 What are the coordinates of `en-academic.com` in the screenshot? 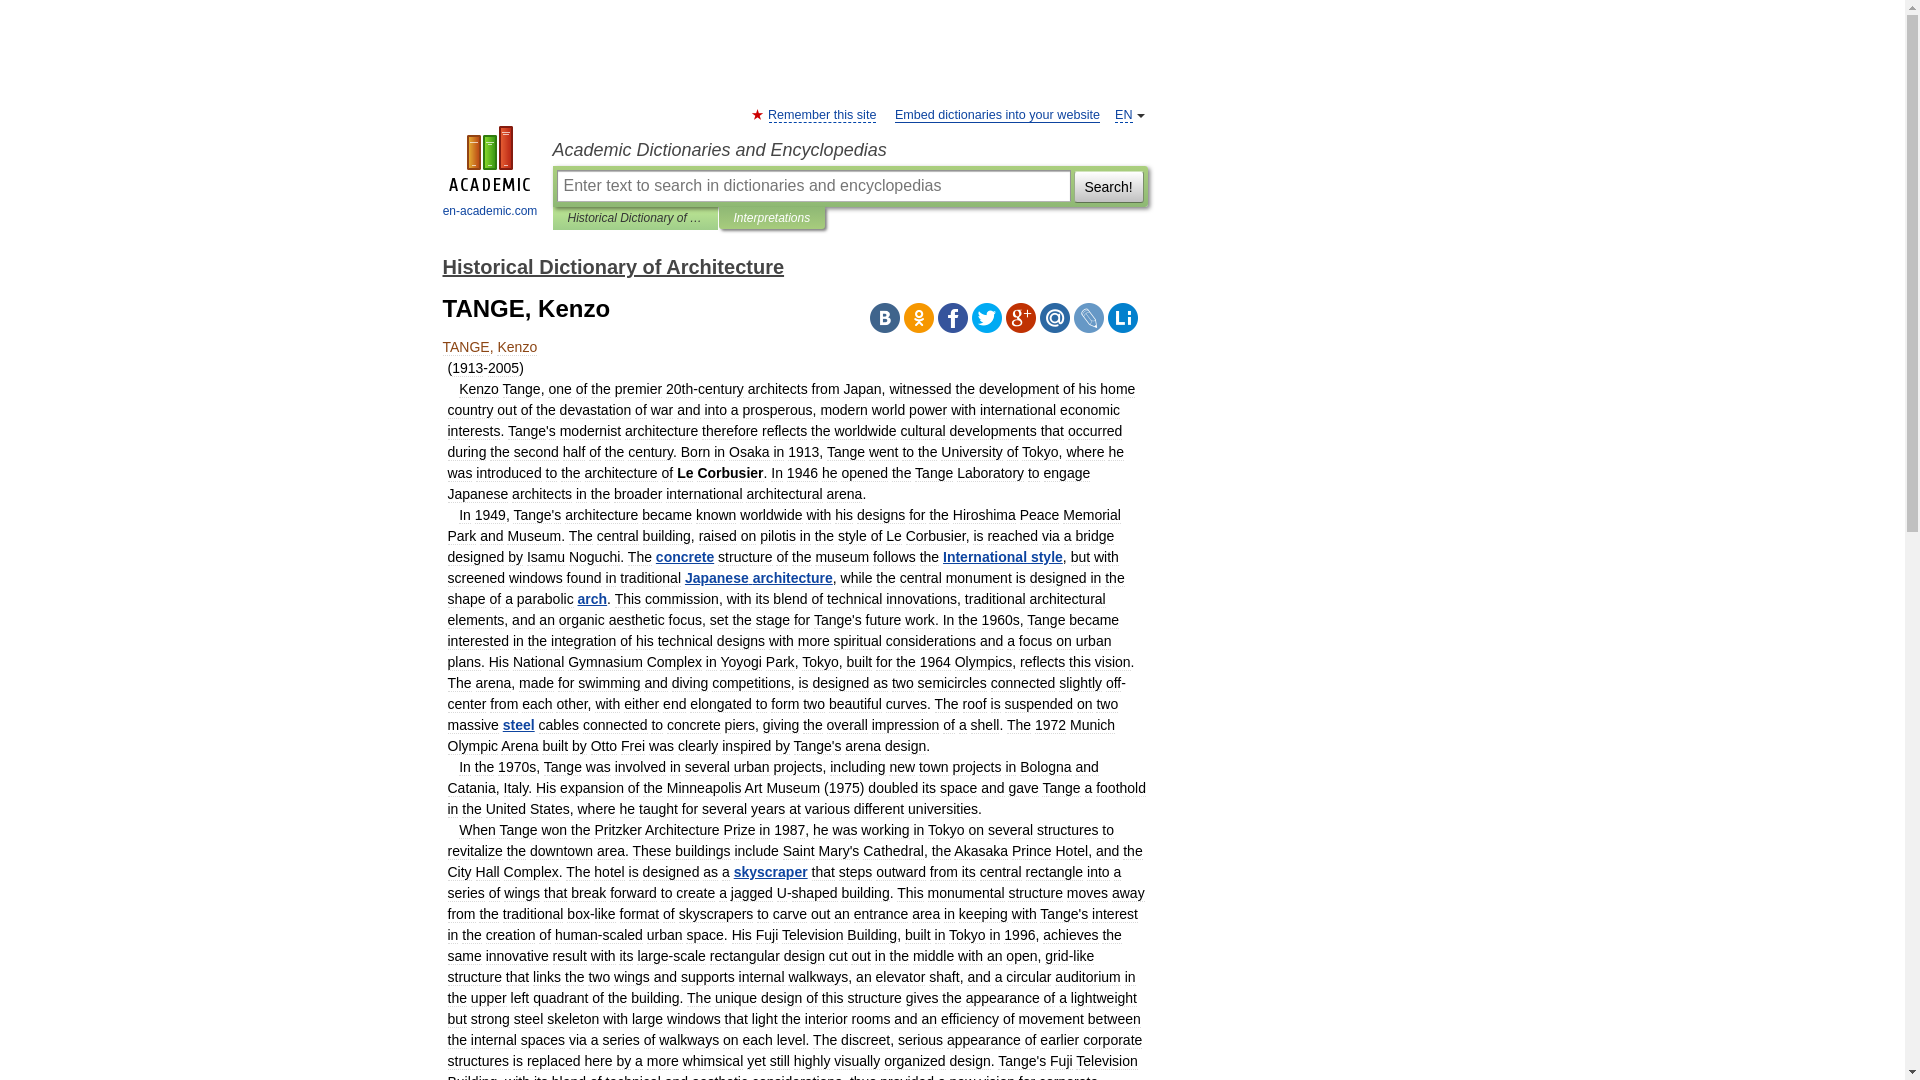 It's located at (490, 174).